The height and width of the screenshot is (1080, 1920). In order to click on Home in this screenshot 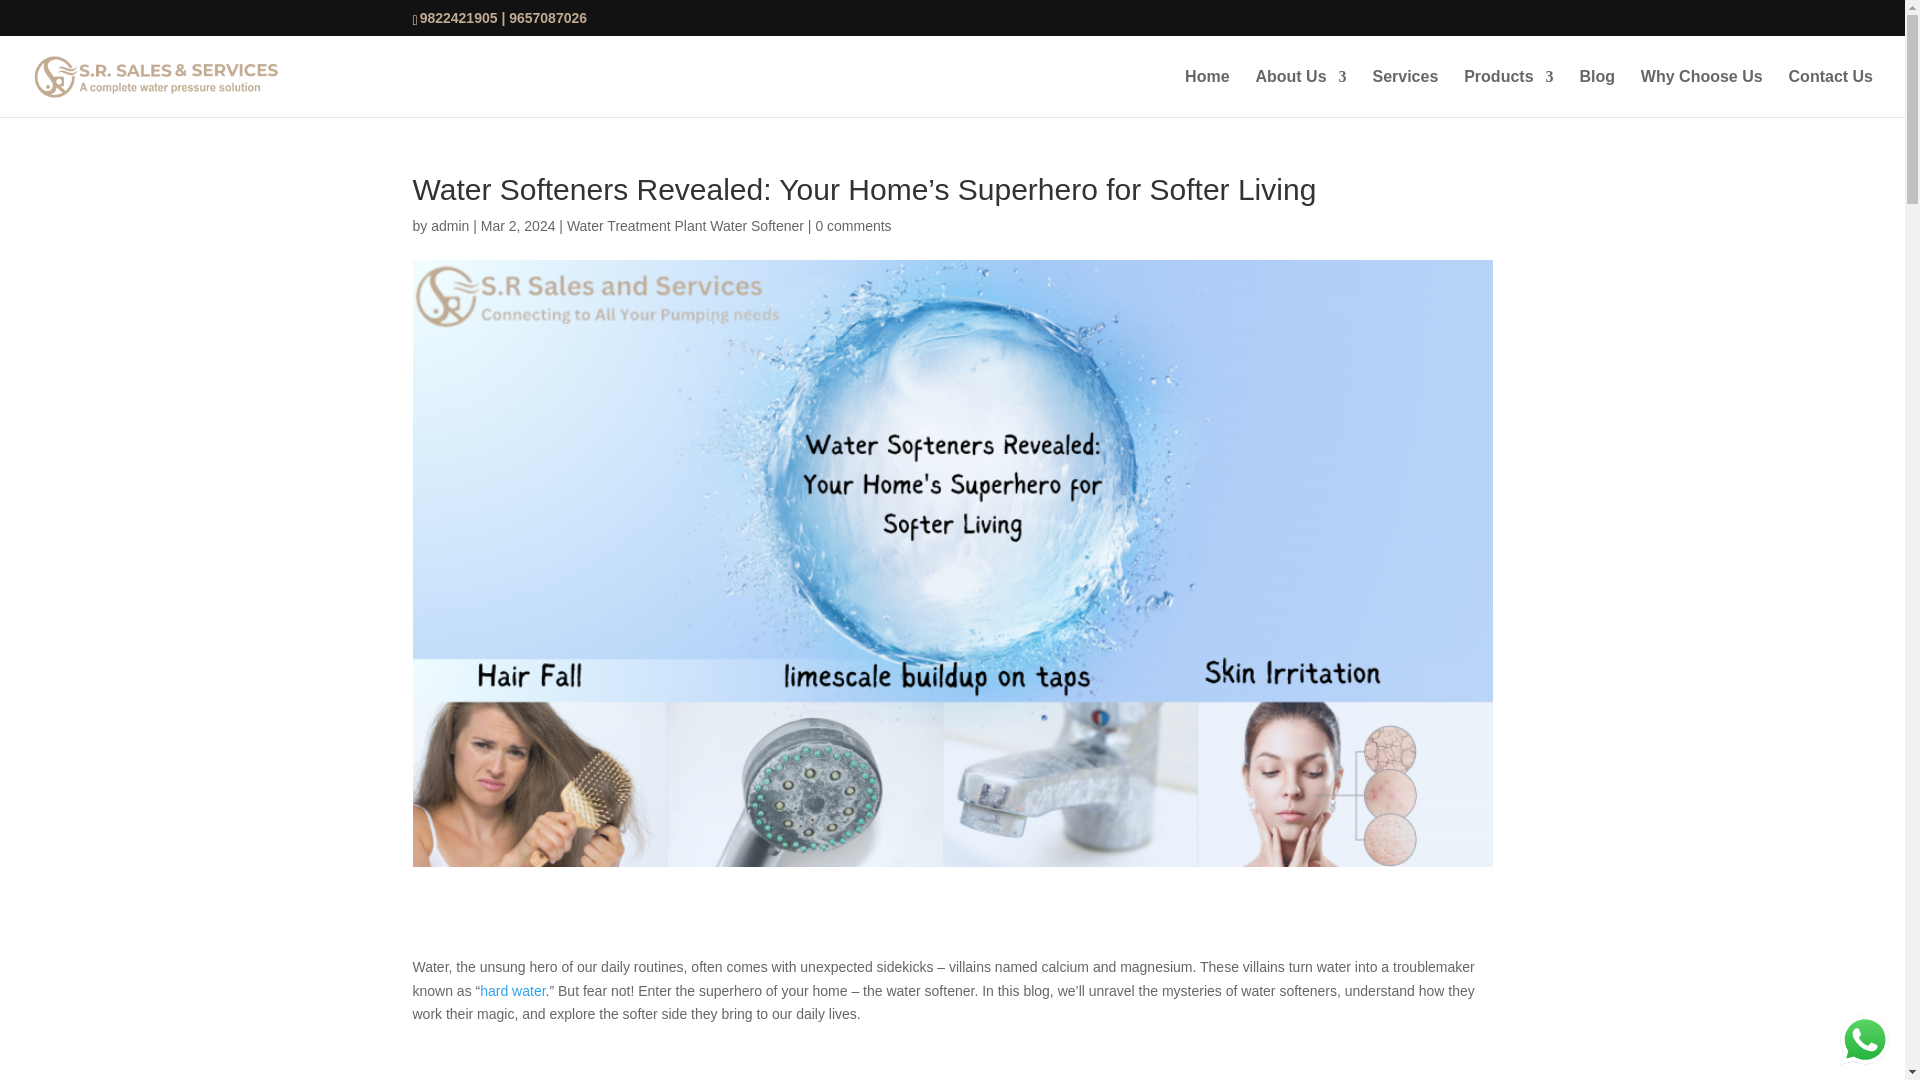, I will do `click(1206, 93)`.